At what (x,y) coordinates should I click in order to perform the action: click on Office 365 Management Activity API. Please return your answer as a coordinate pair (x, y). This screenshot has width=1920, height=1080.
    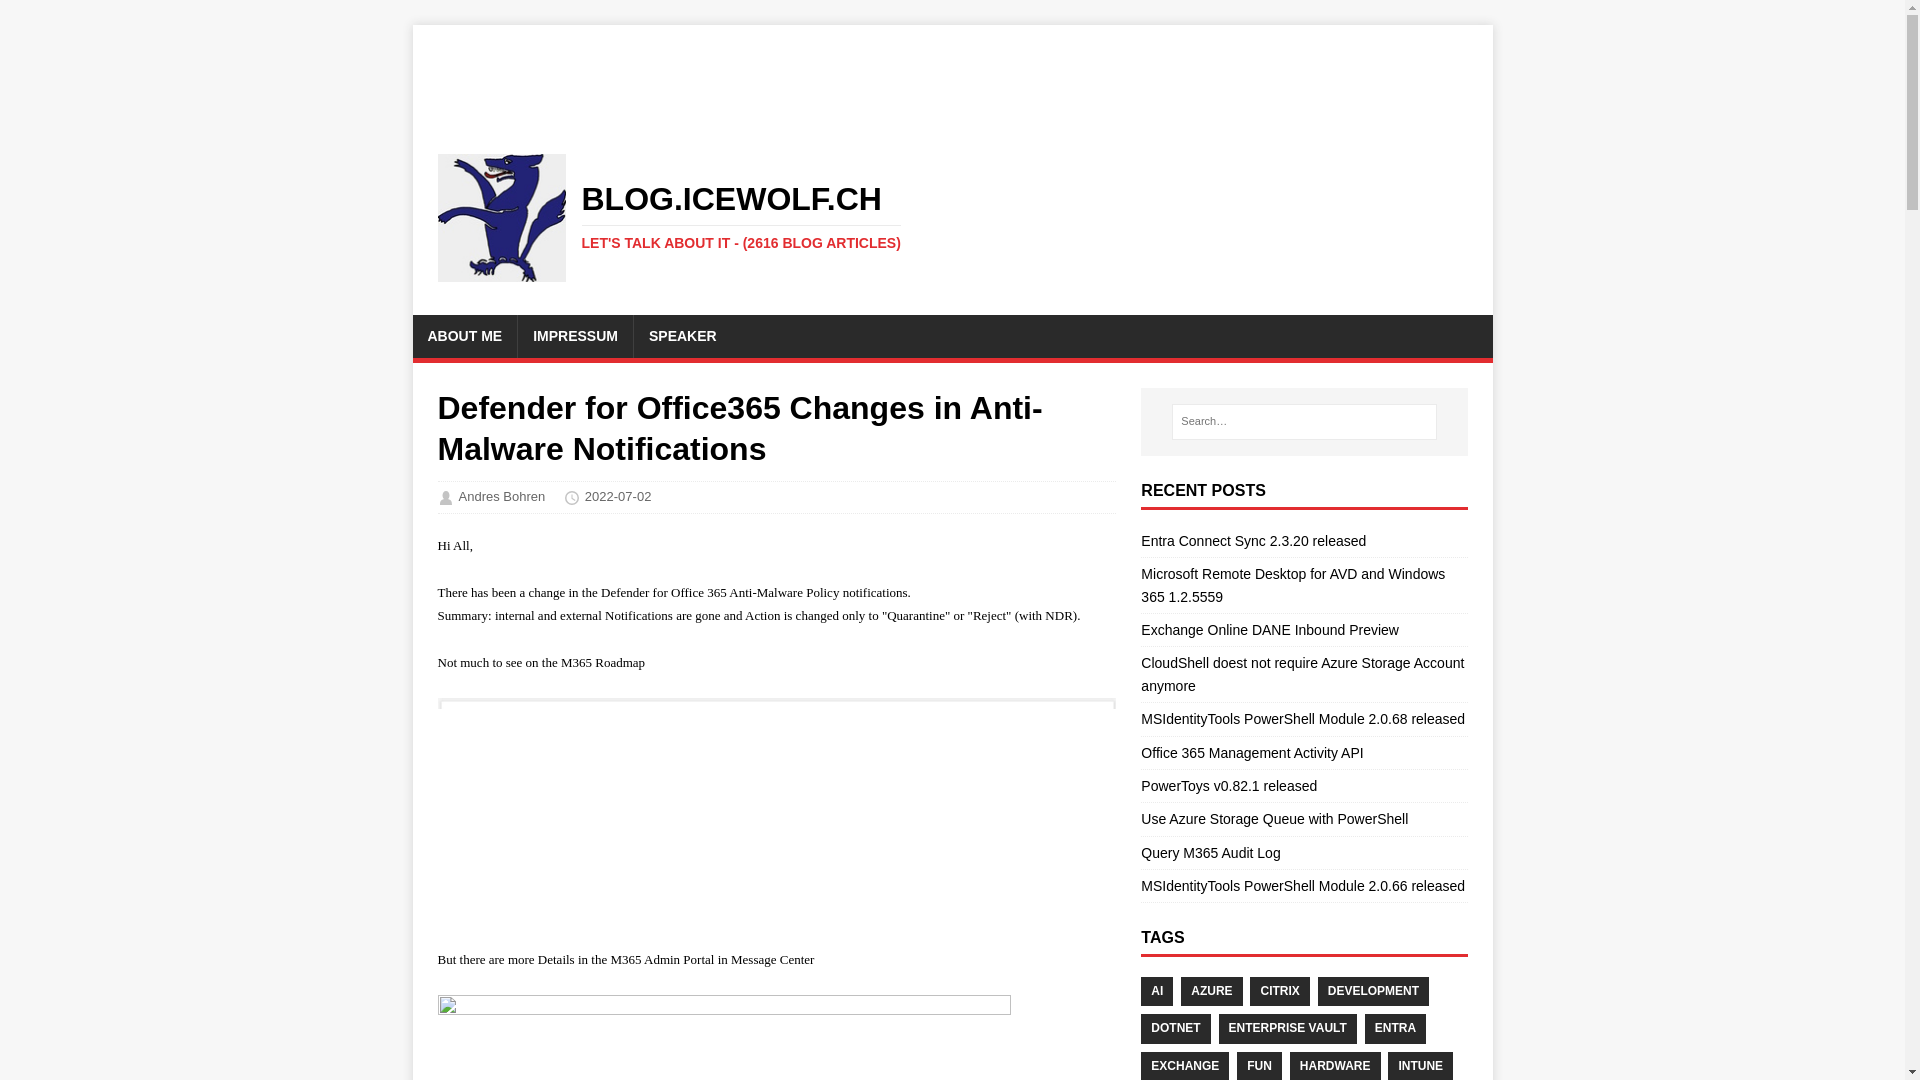
    Looking at the image, I should click on (1252, 752).